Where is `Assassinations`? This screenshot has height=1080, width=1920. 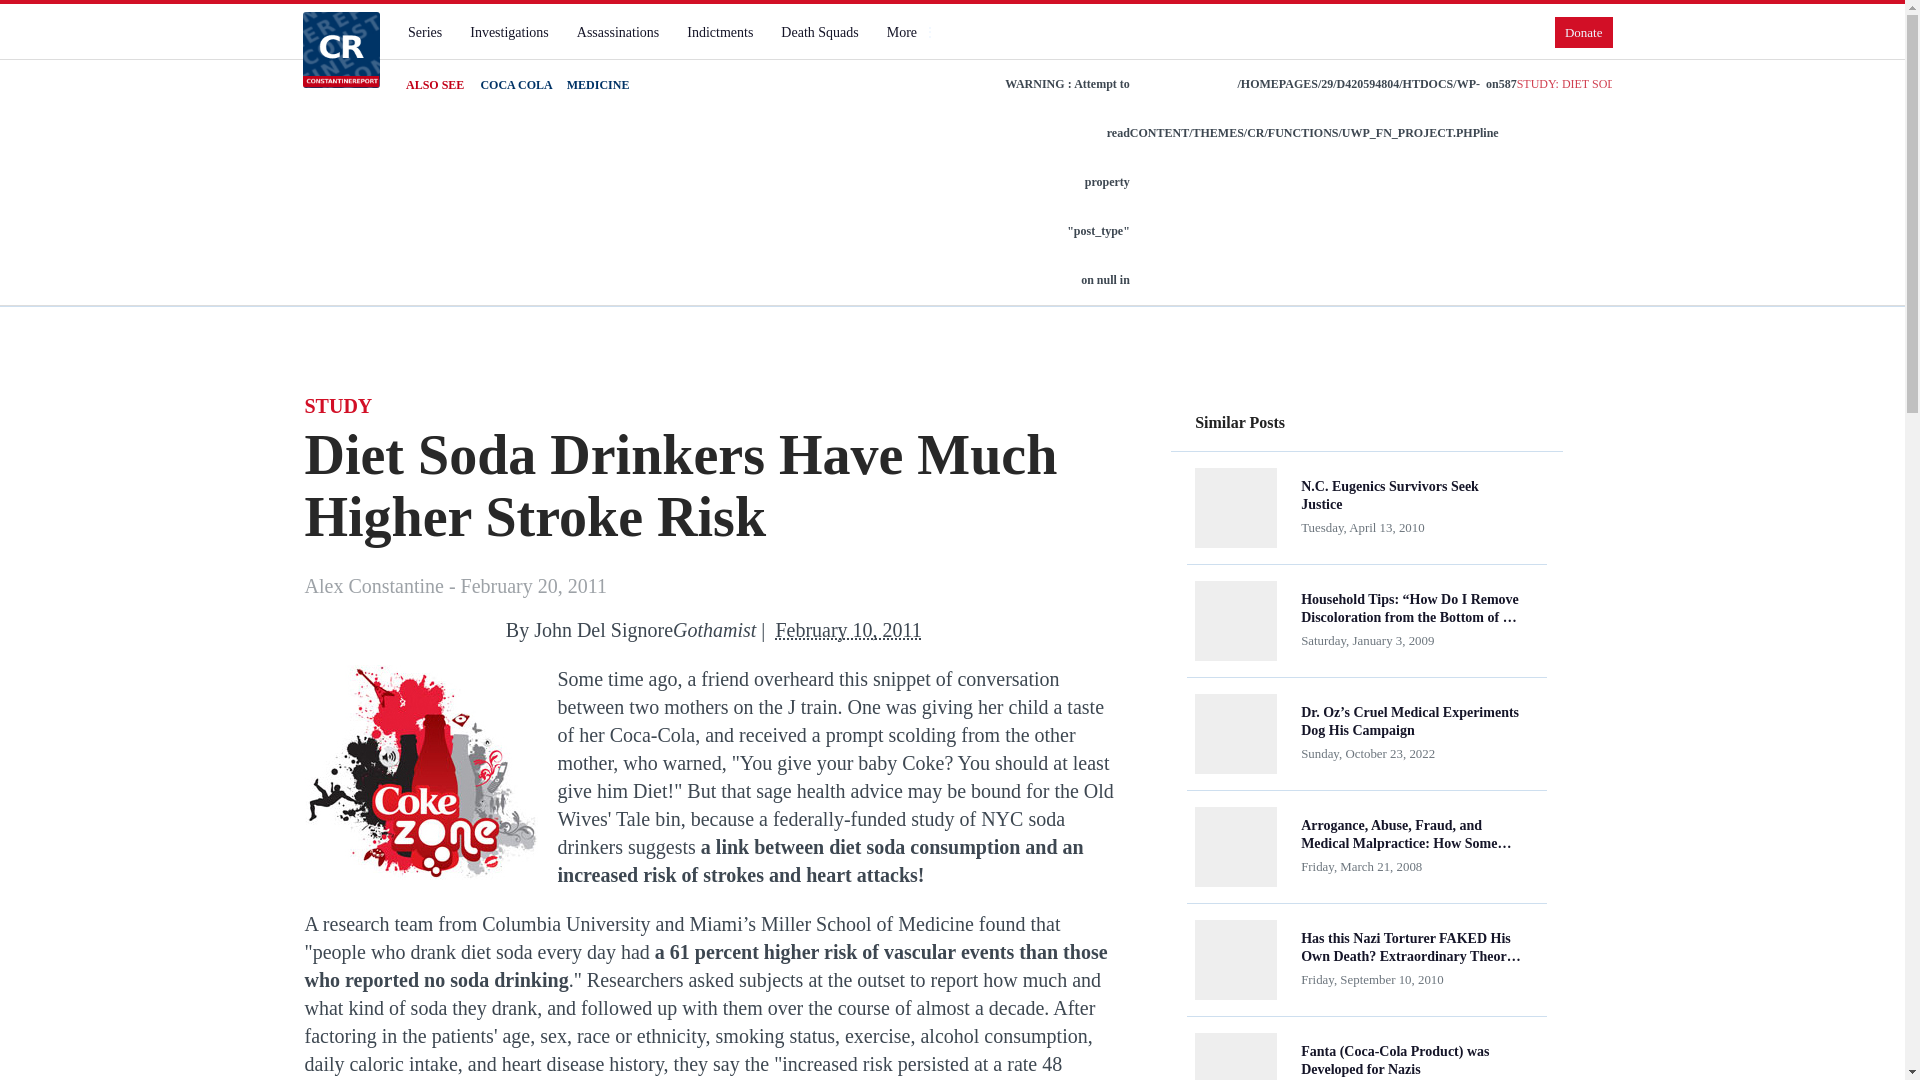 Assassinations is located at coordinates (617, 32).